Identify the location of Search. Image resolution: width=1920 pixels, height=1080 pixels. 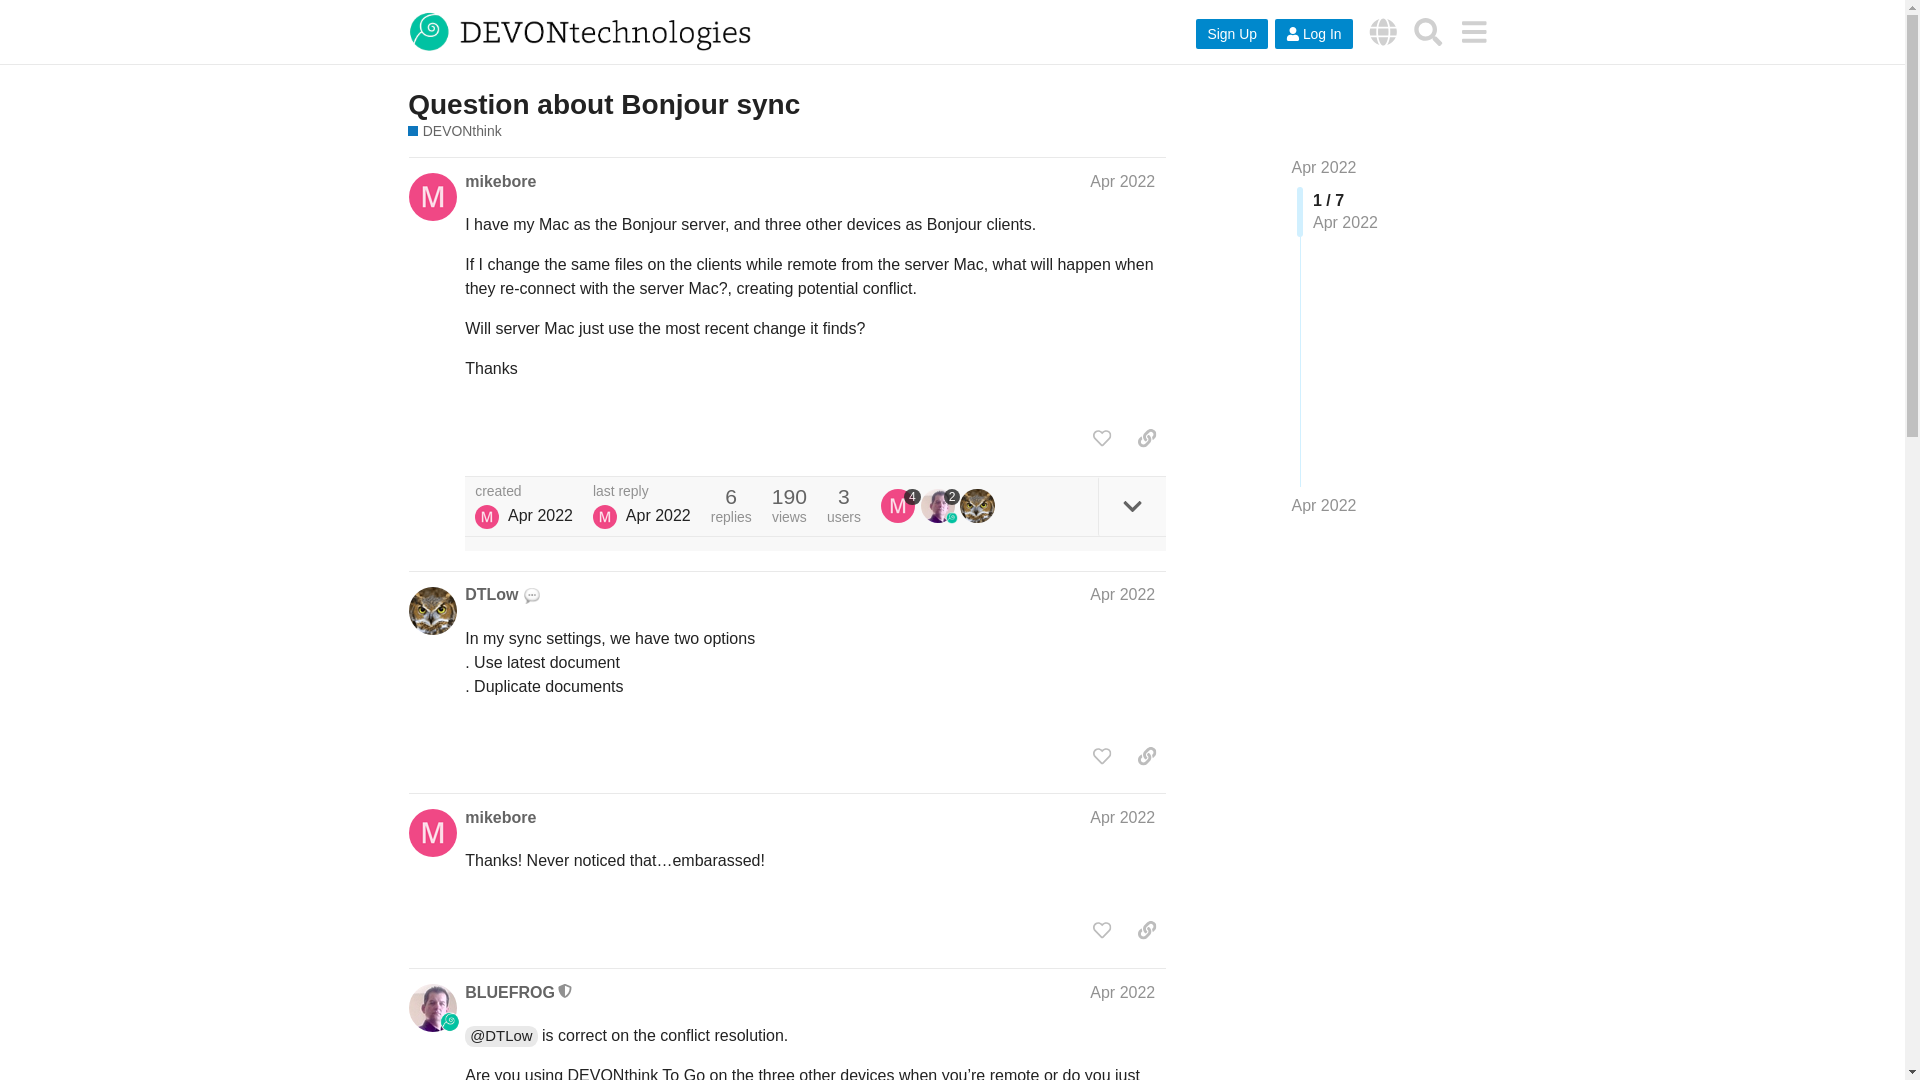
(1428, 31).